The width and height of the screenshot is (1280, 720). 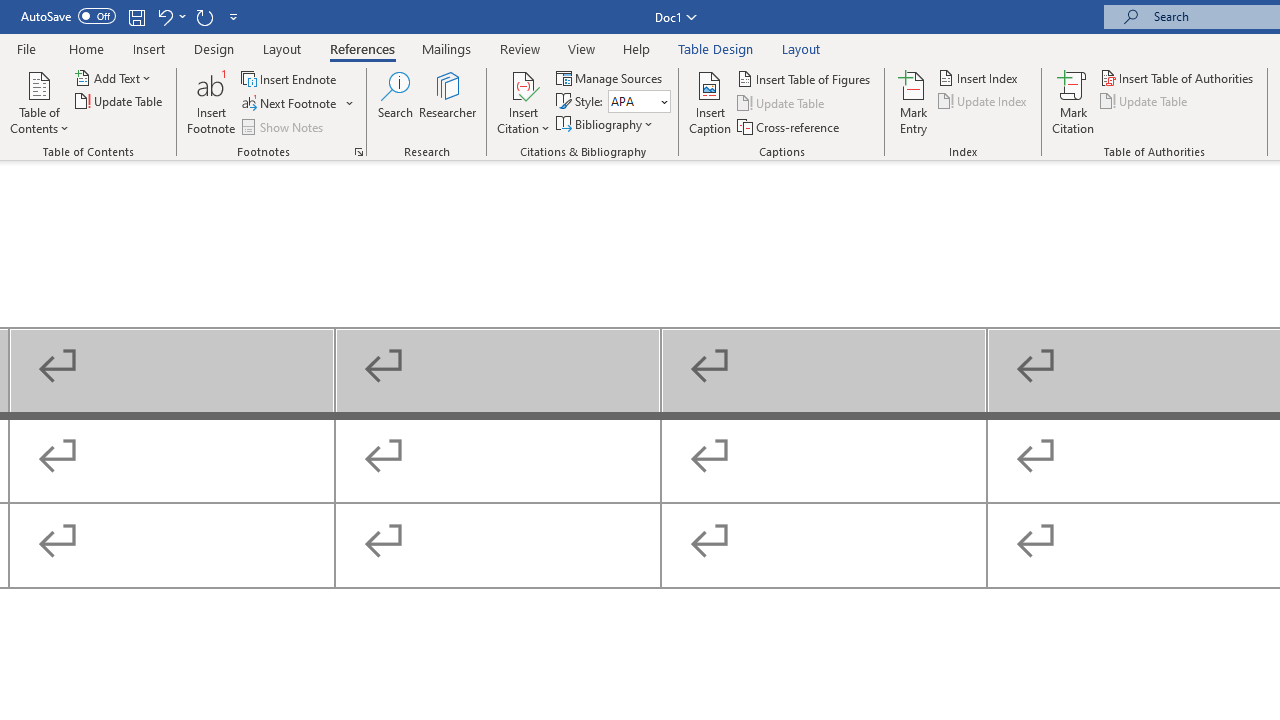 What do you see at coordinates (632, 101) in the screenshot?
I see `Style` at bounding box center [632, 101].